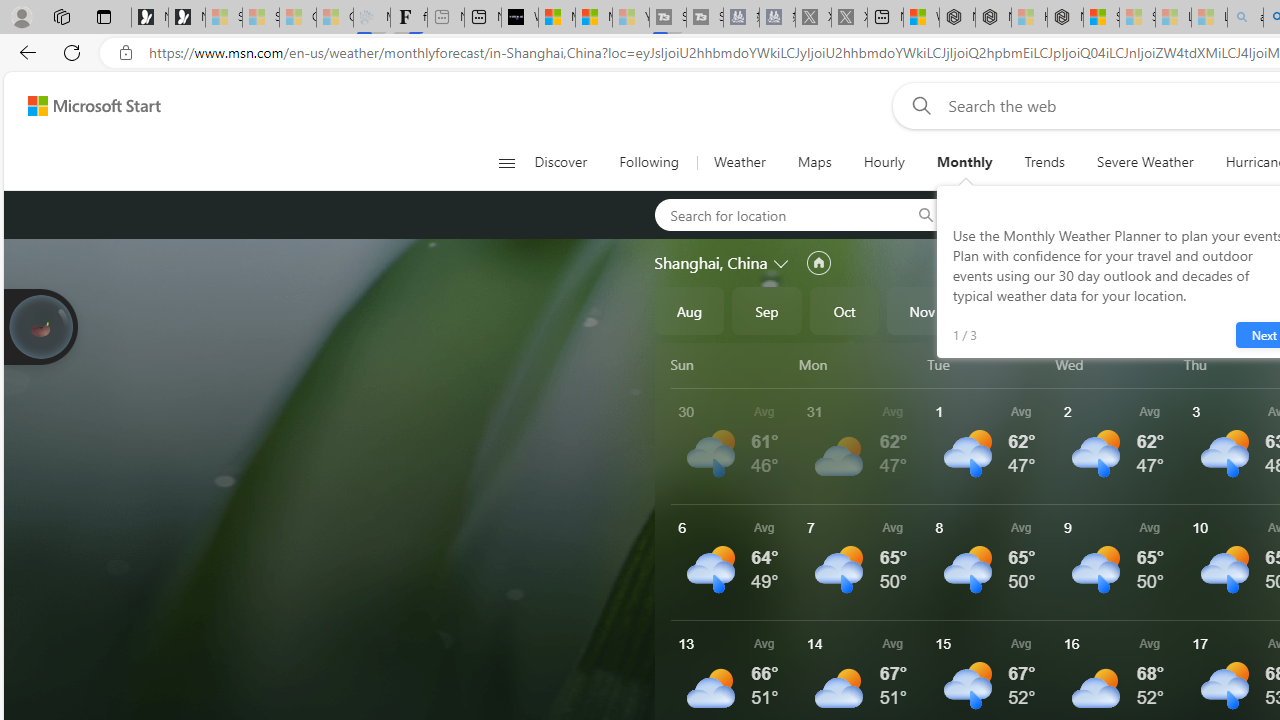 The width and height of the screenshot is (1280, 720). Describe the element at coordinates (689, 310) in the screenshot. I see `Aug` at that location.